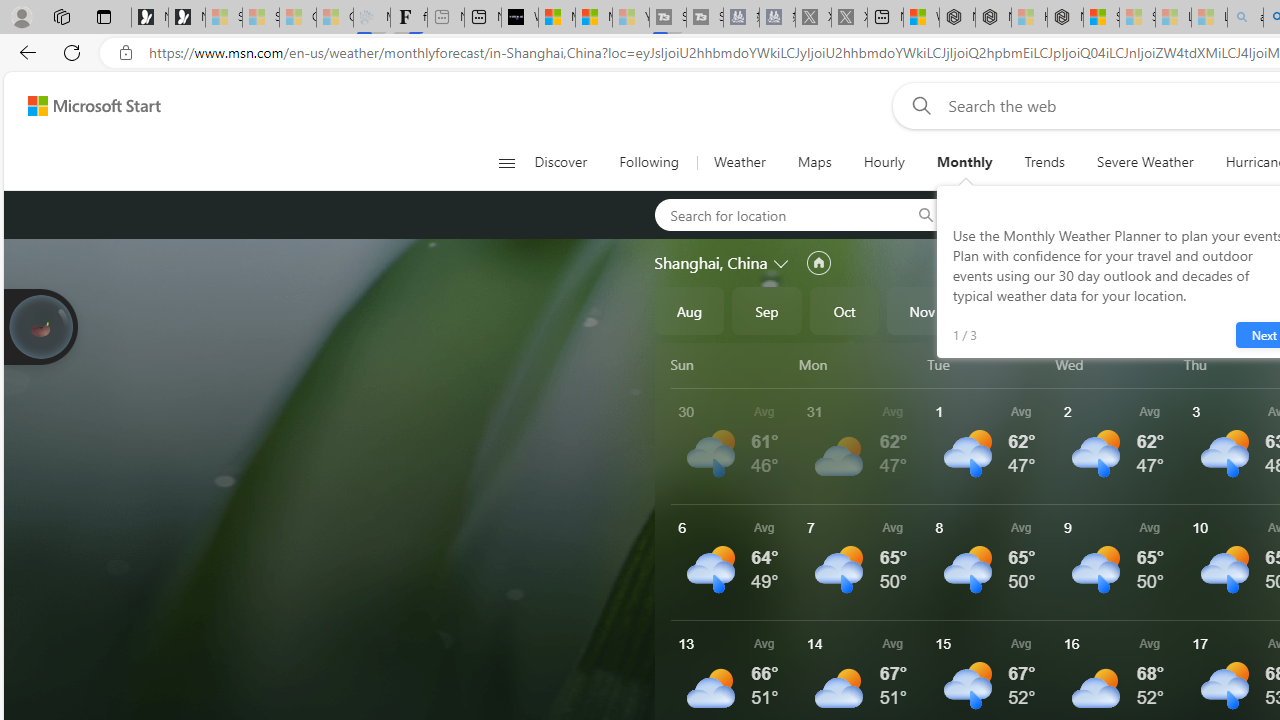 The width and height of the screenshot is (1280, 720). Describe the element at coordinates (689, 310) in the screenshot. I see `Aug` at that location.